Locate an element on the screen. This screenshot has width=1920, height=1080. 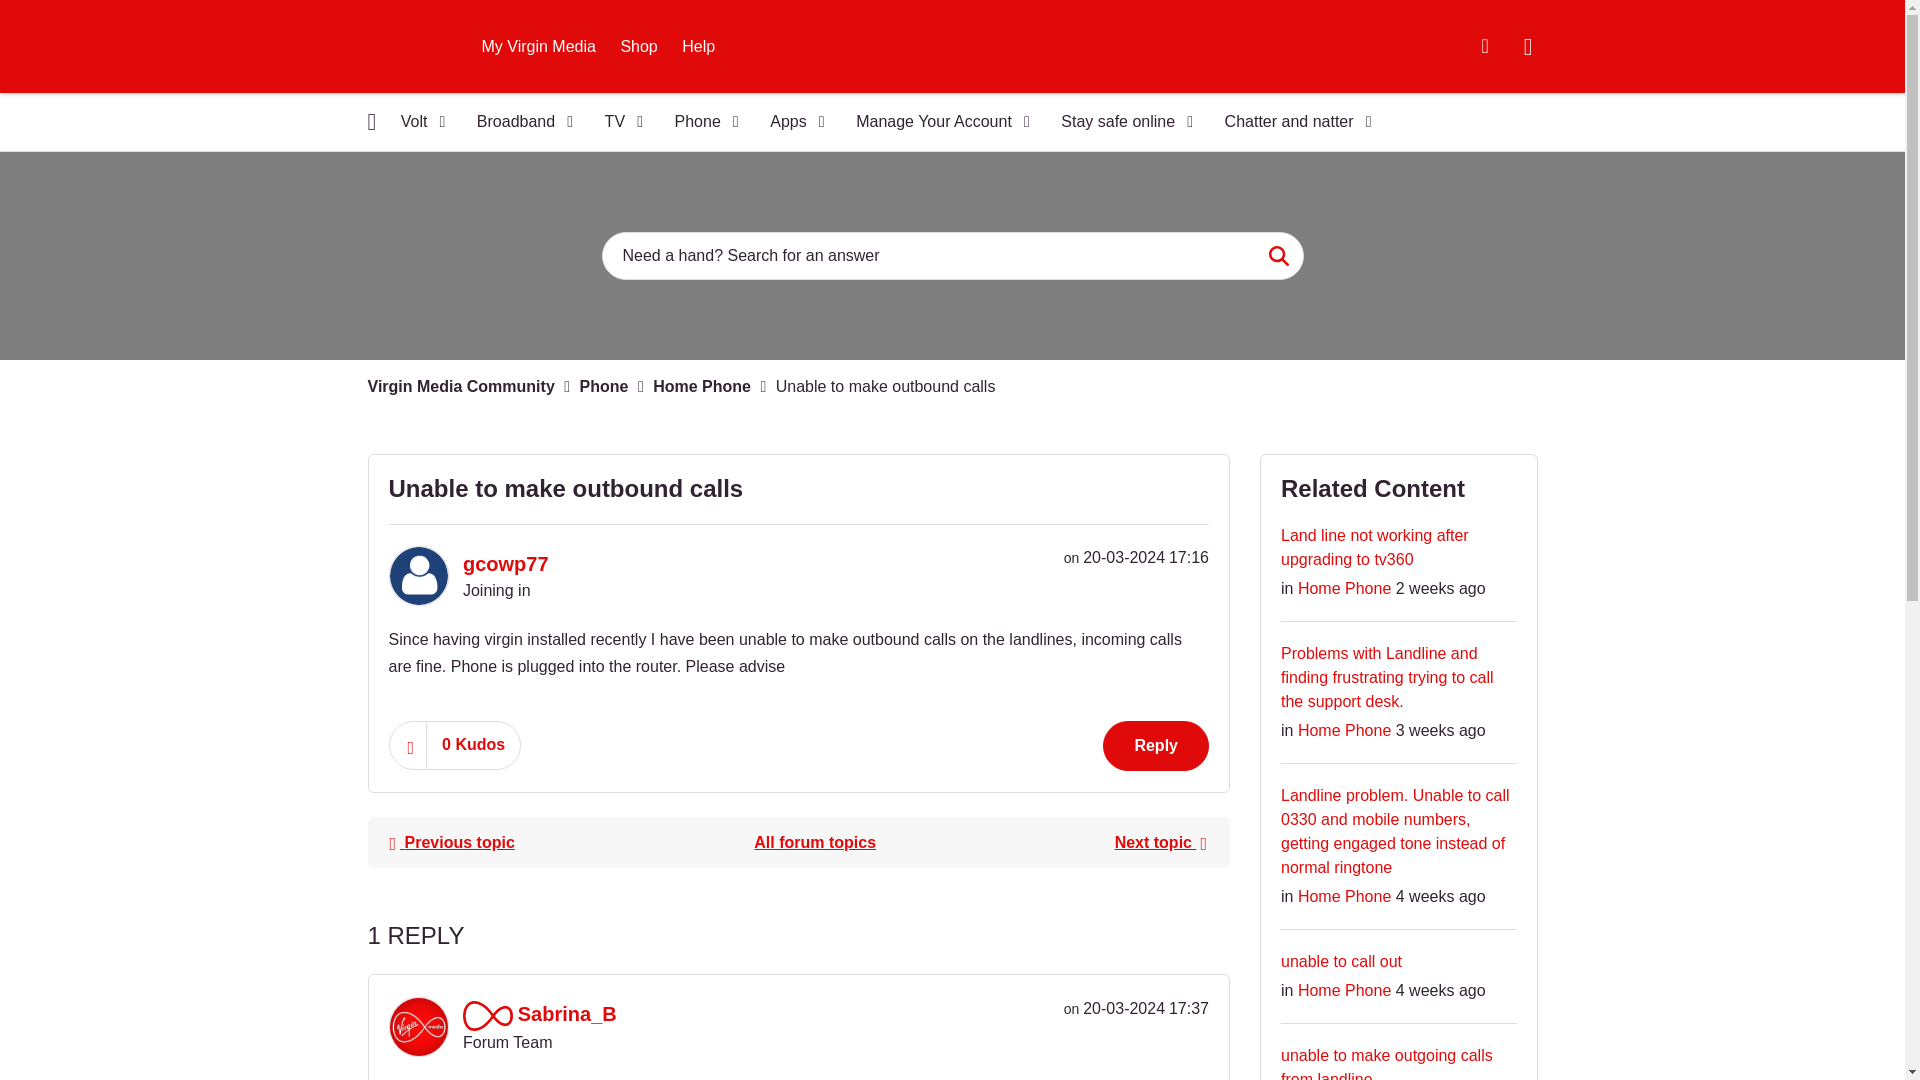
TV is located at coordinates (618, 122).